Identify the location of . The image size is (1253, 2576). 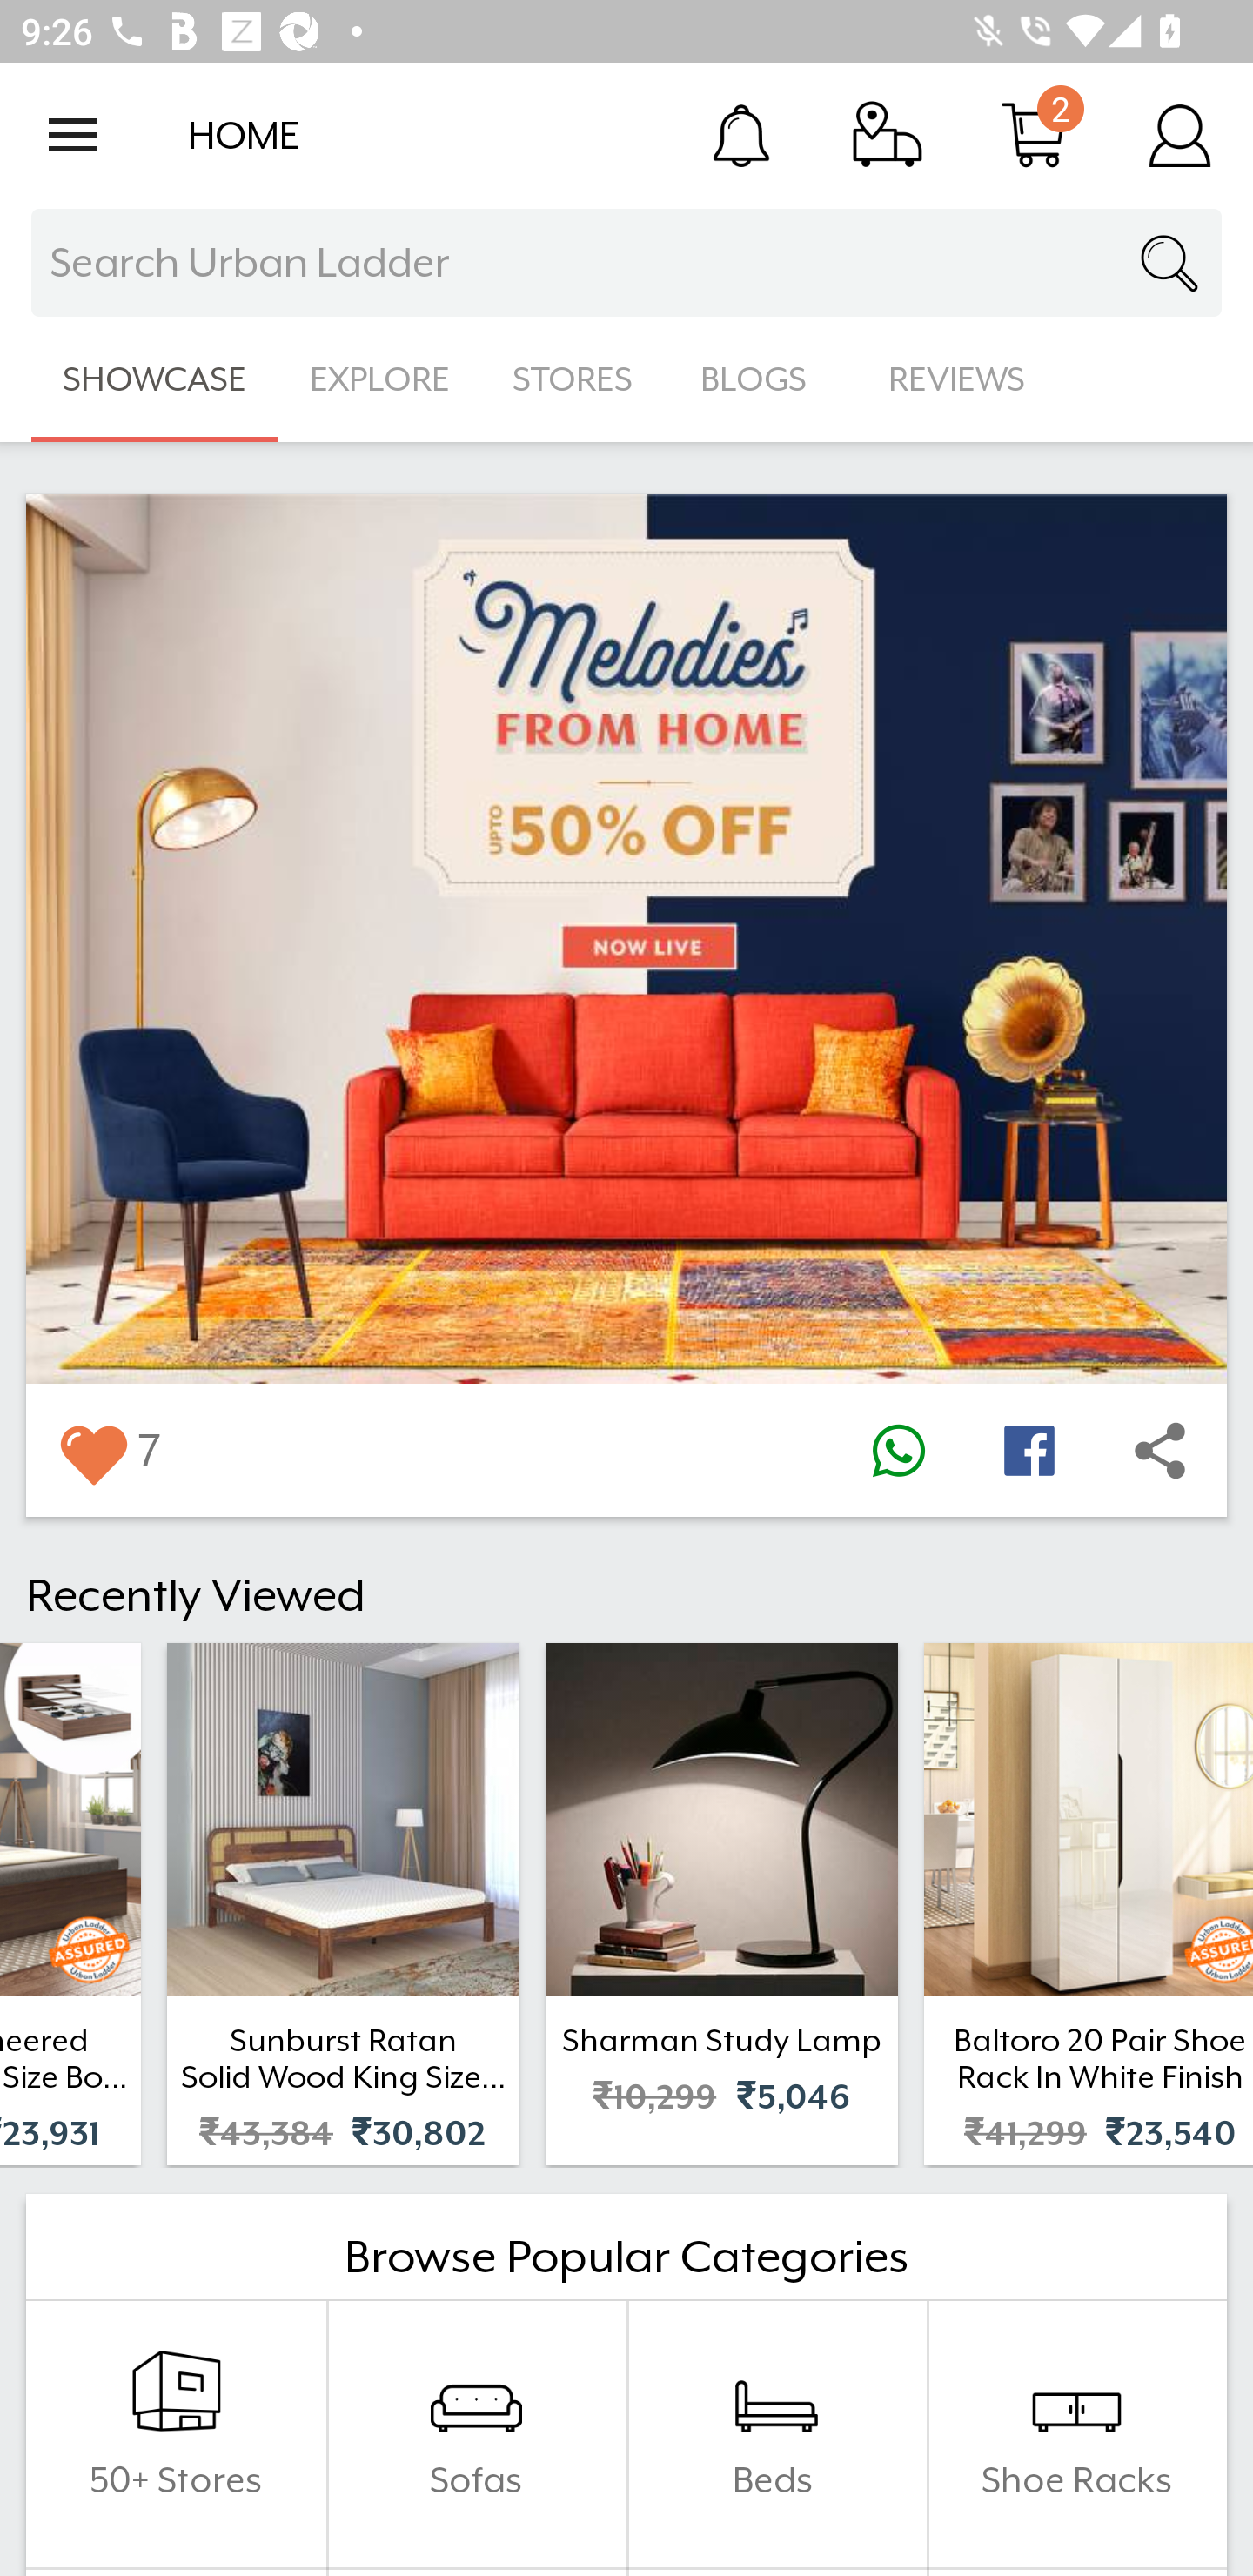
(92, 1450).